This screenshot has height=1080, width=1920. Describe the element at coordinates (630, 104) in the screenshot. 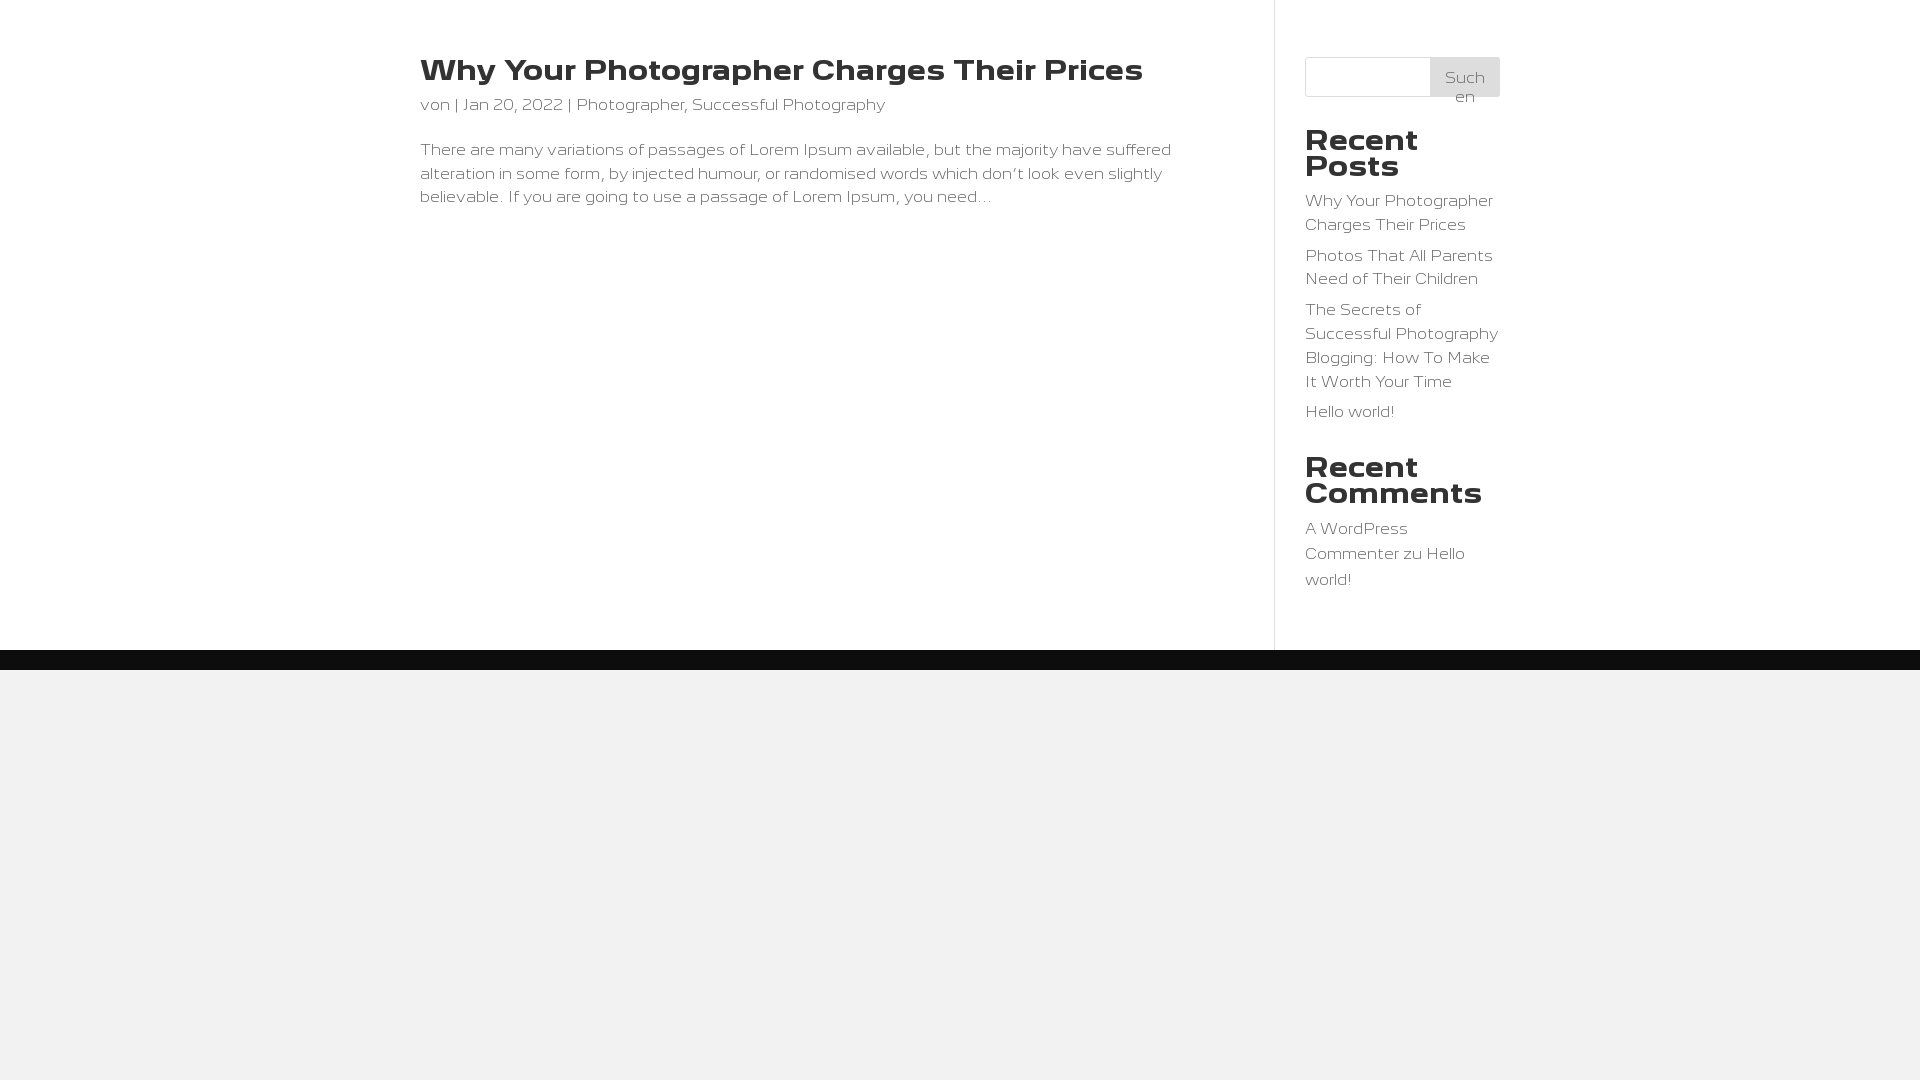

I see `Photographer` at that location.